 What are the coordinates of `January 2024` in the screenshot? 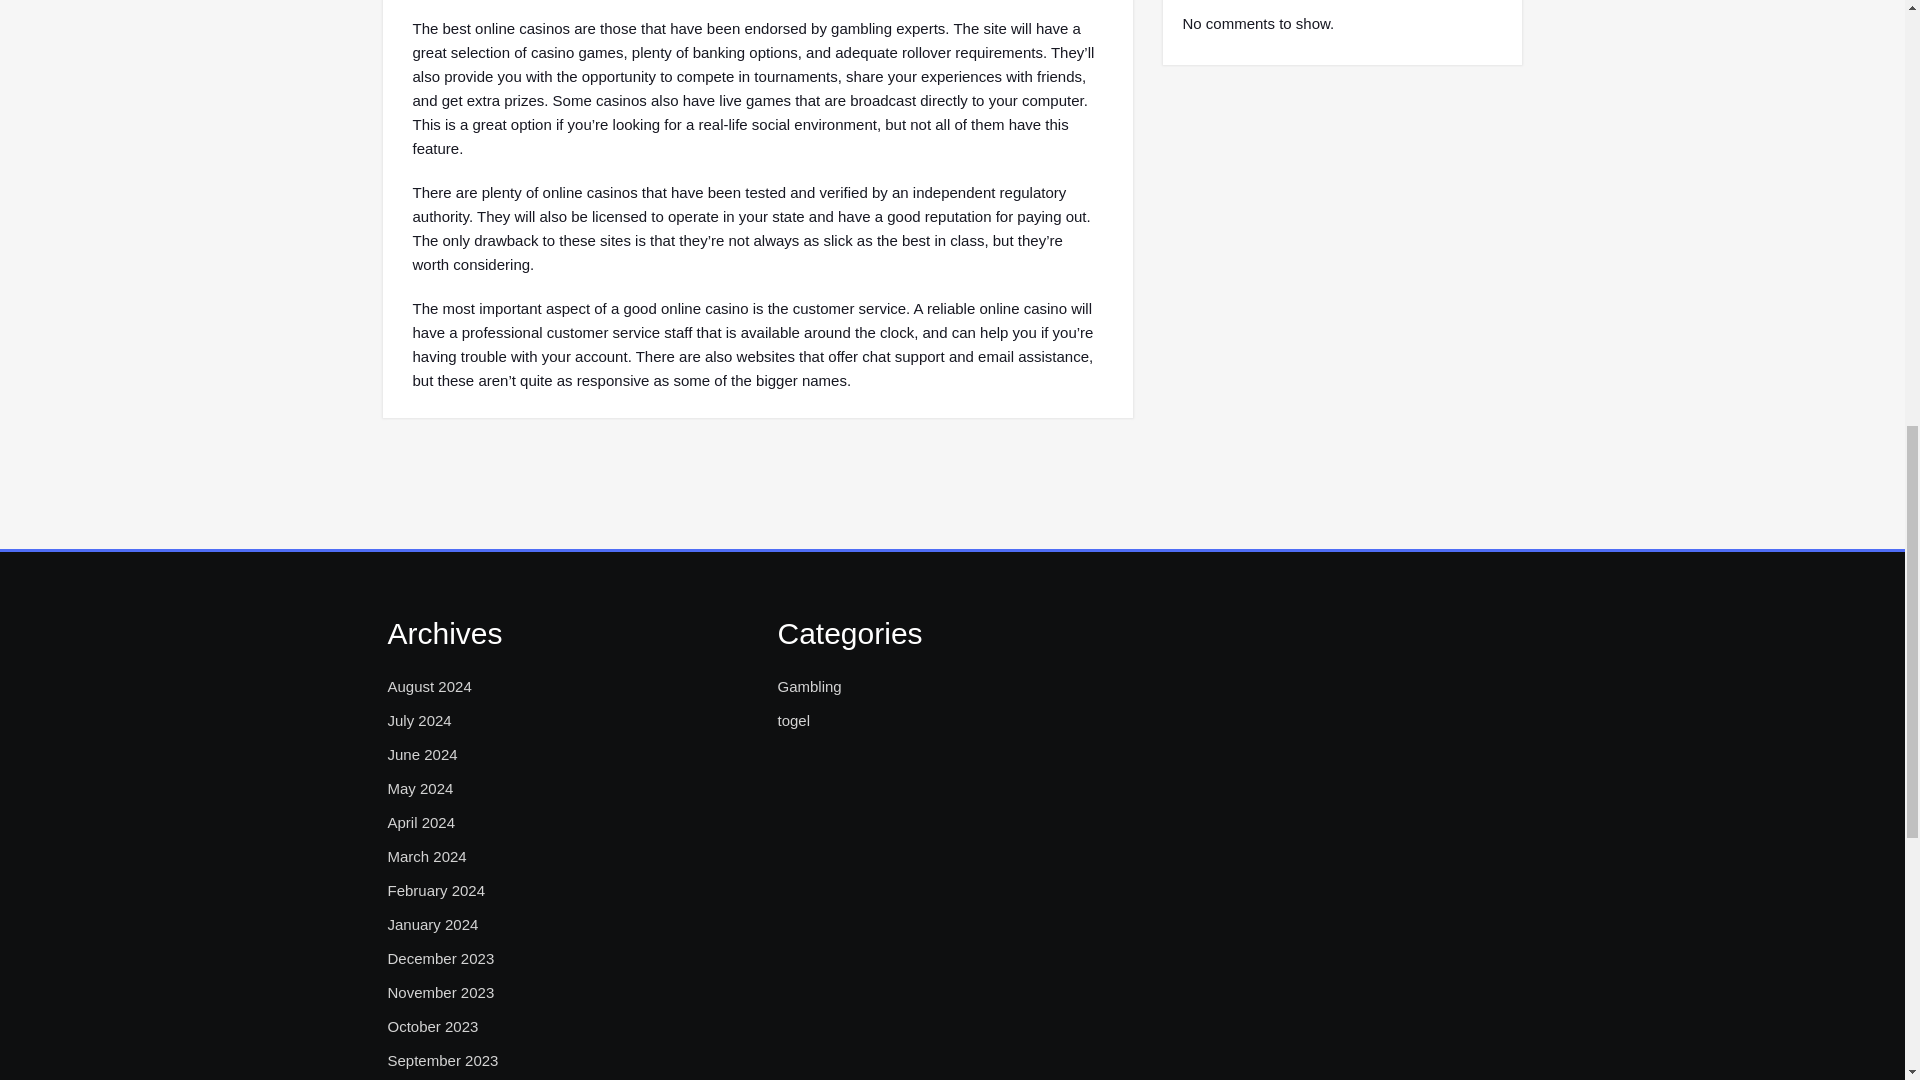 It's located at (432, 924).